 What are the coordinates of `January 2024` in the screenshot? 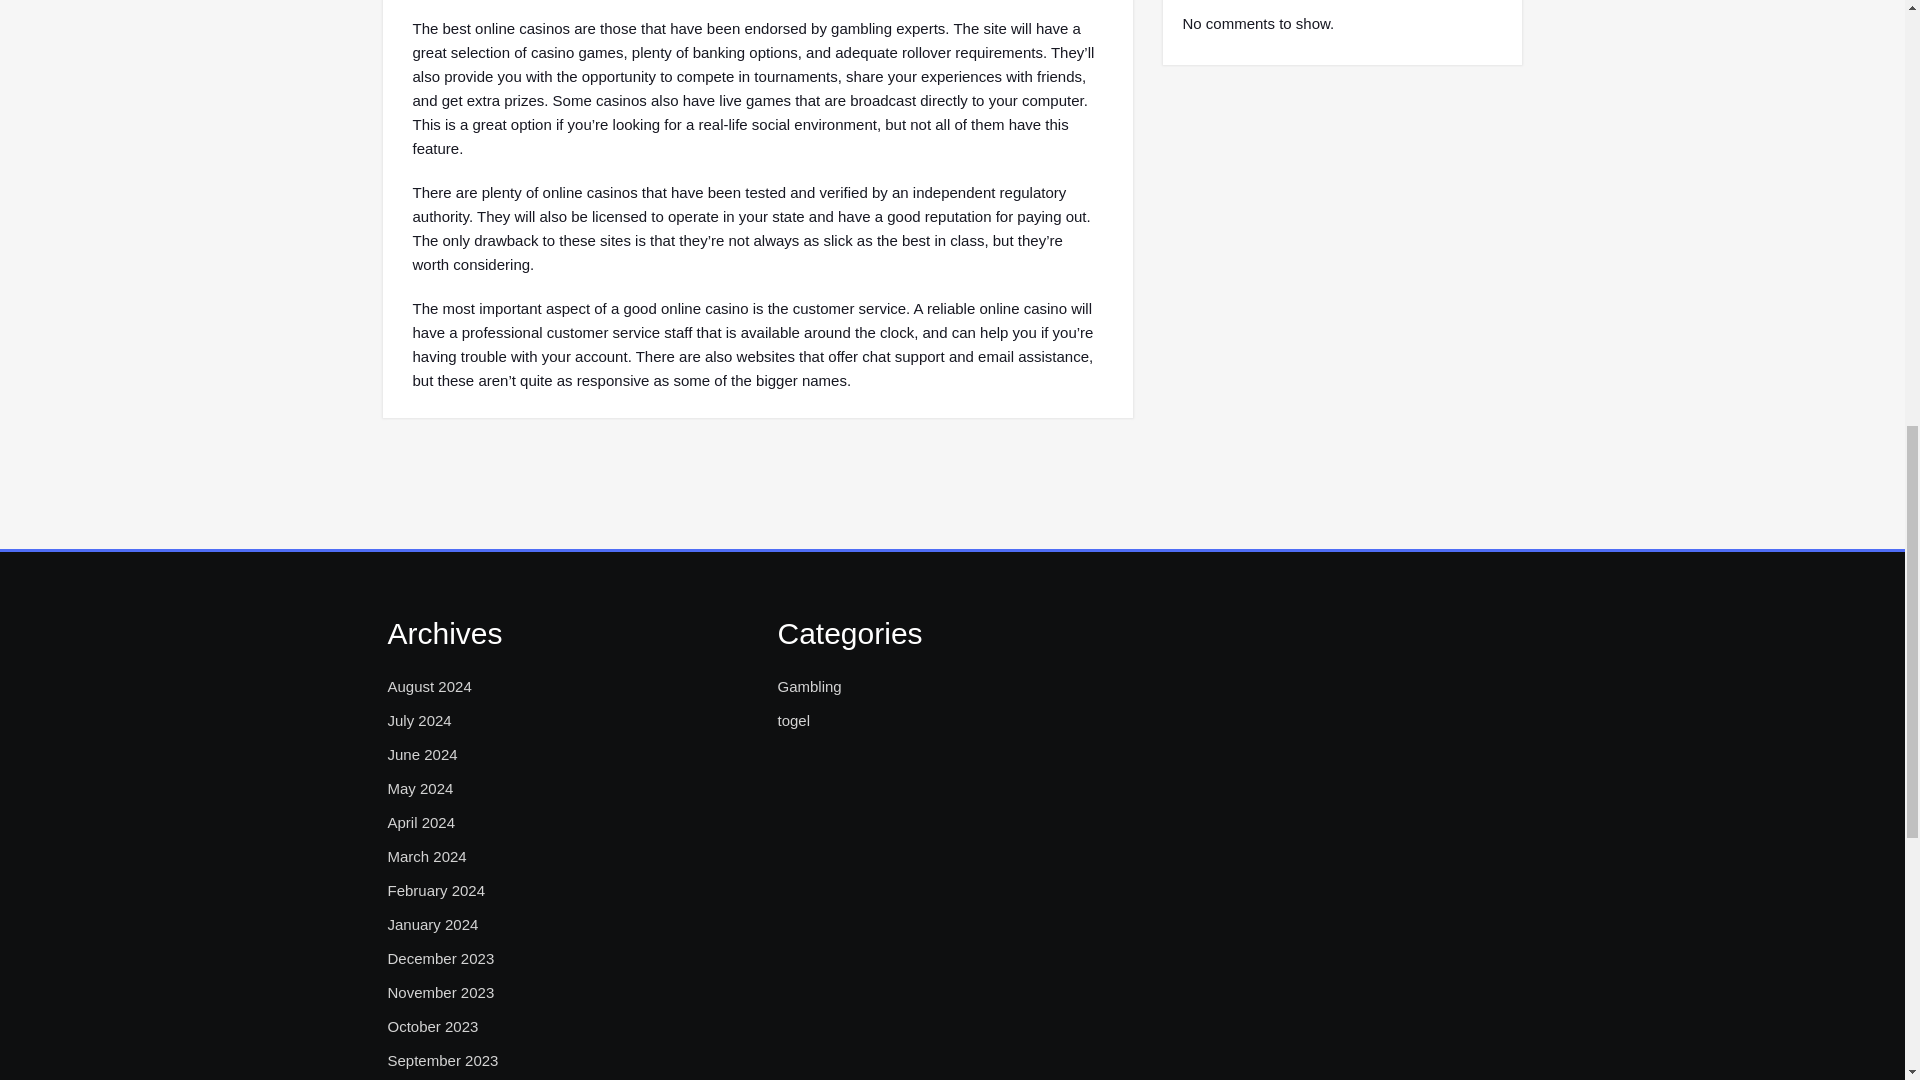 It's located at (432, 924).